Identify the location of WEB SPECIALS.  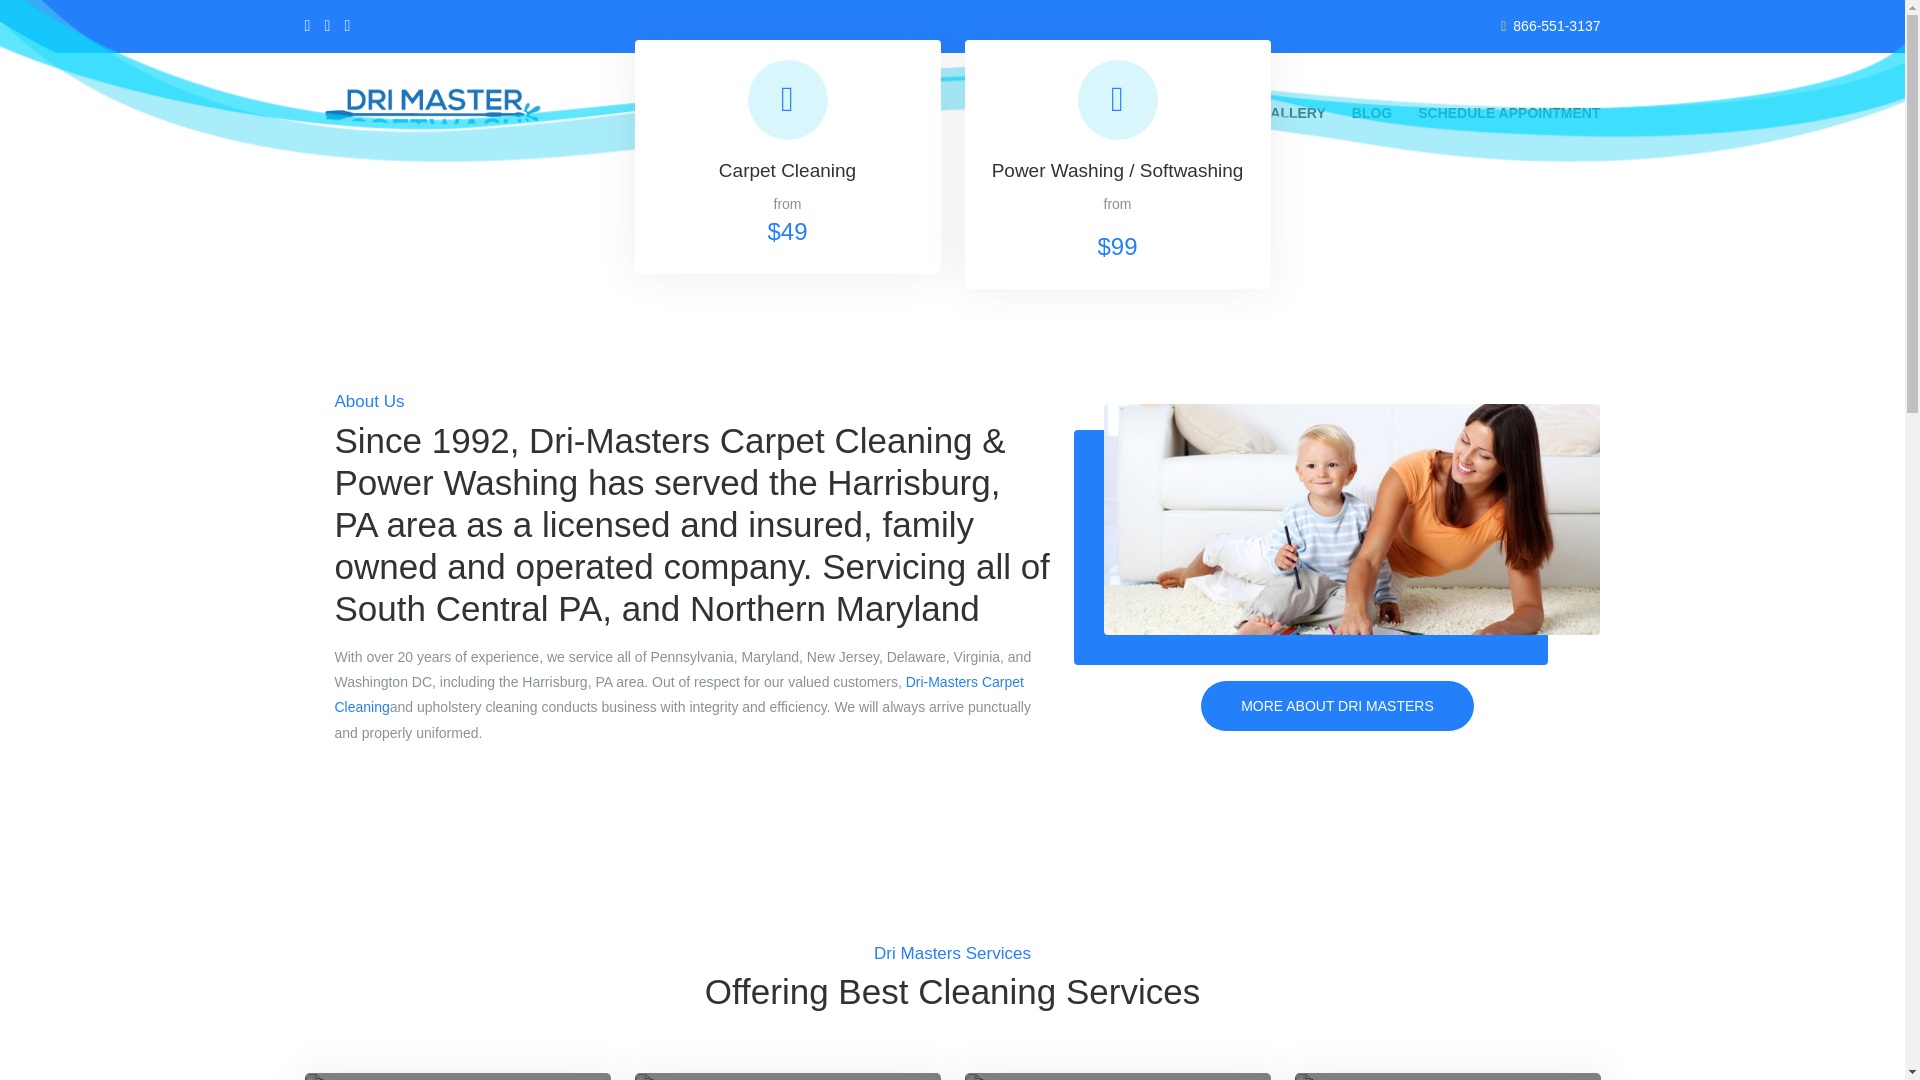
(1180, 113).